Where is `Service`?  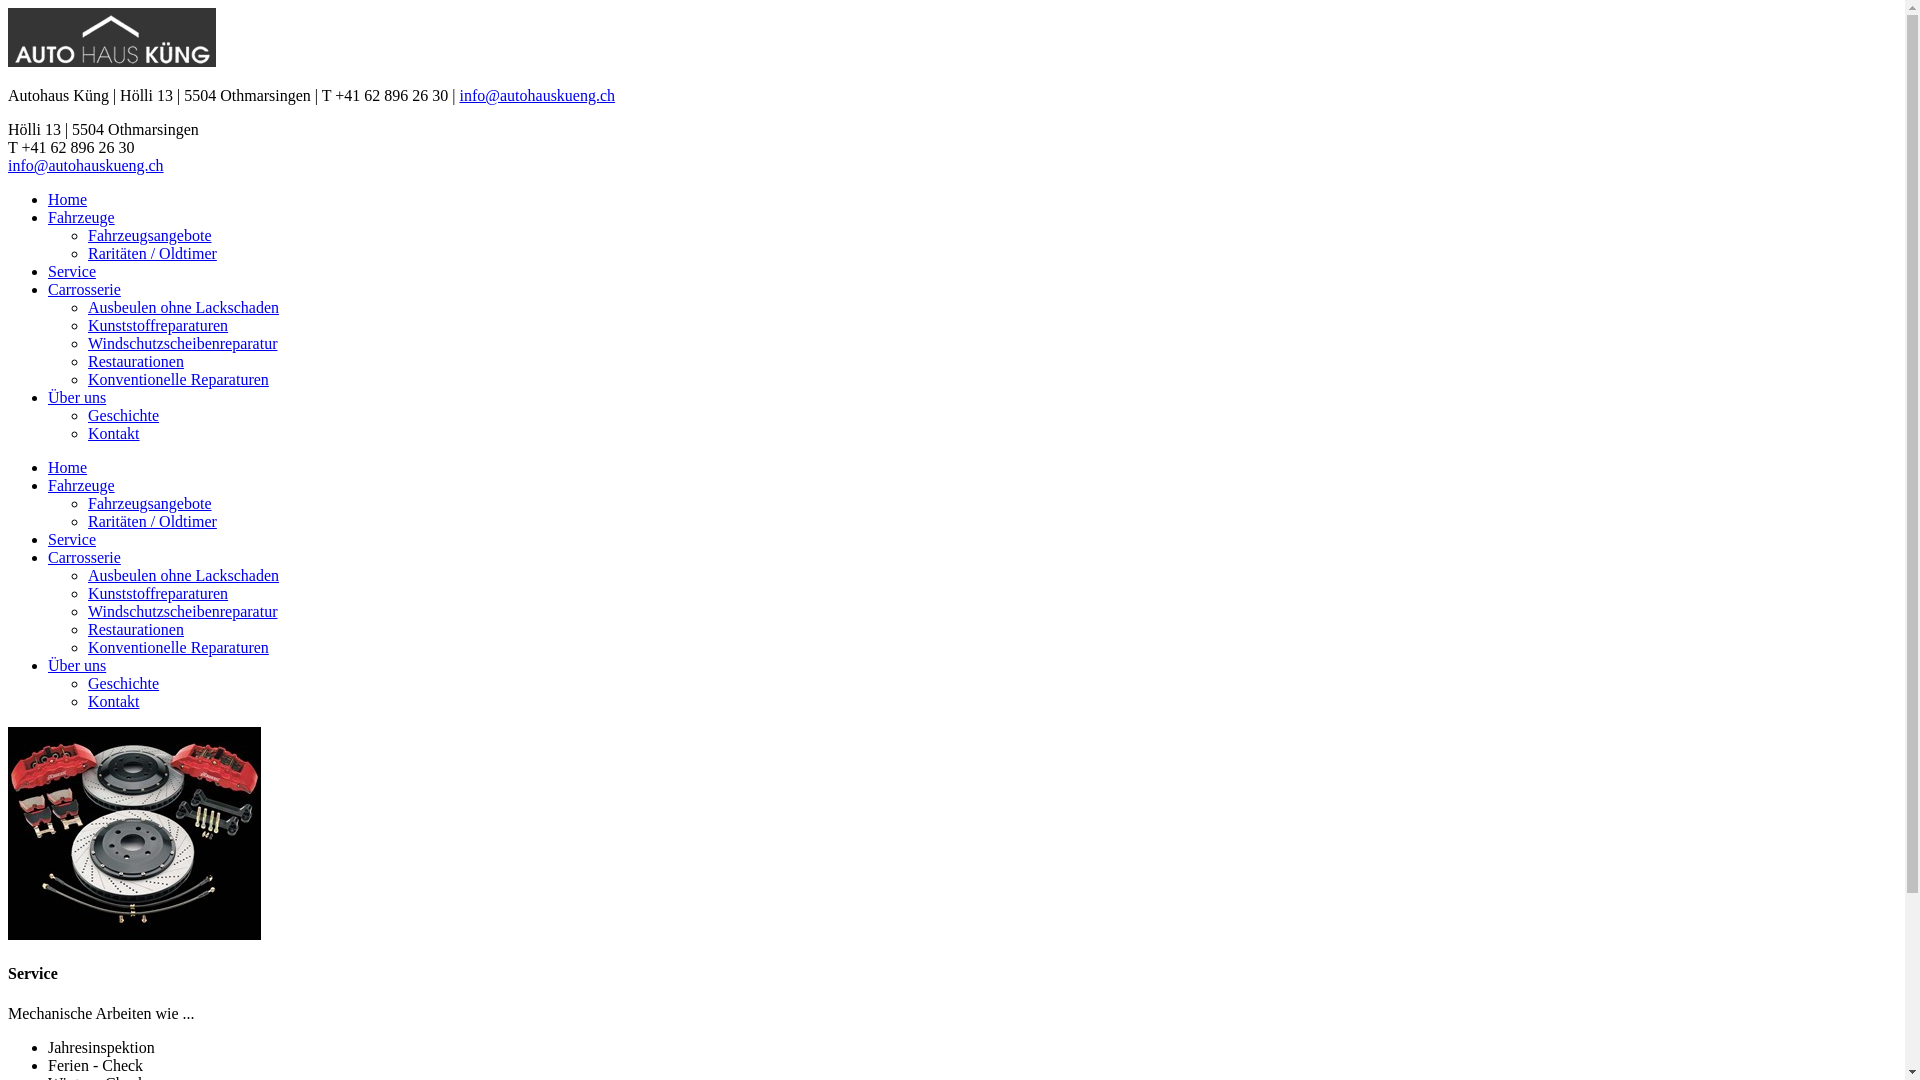
Service is located at coordinates (72, 540).